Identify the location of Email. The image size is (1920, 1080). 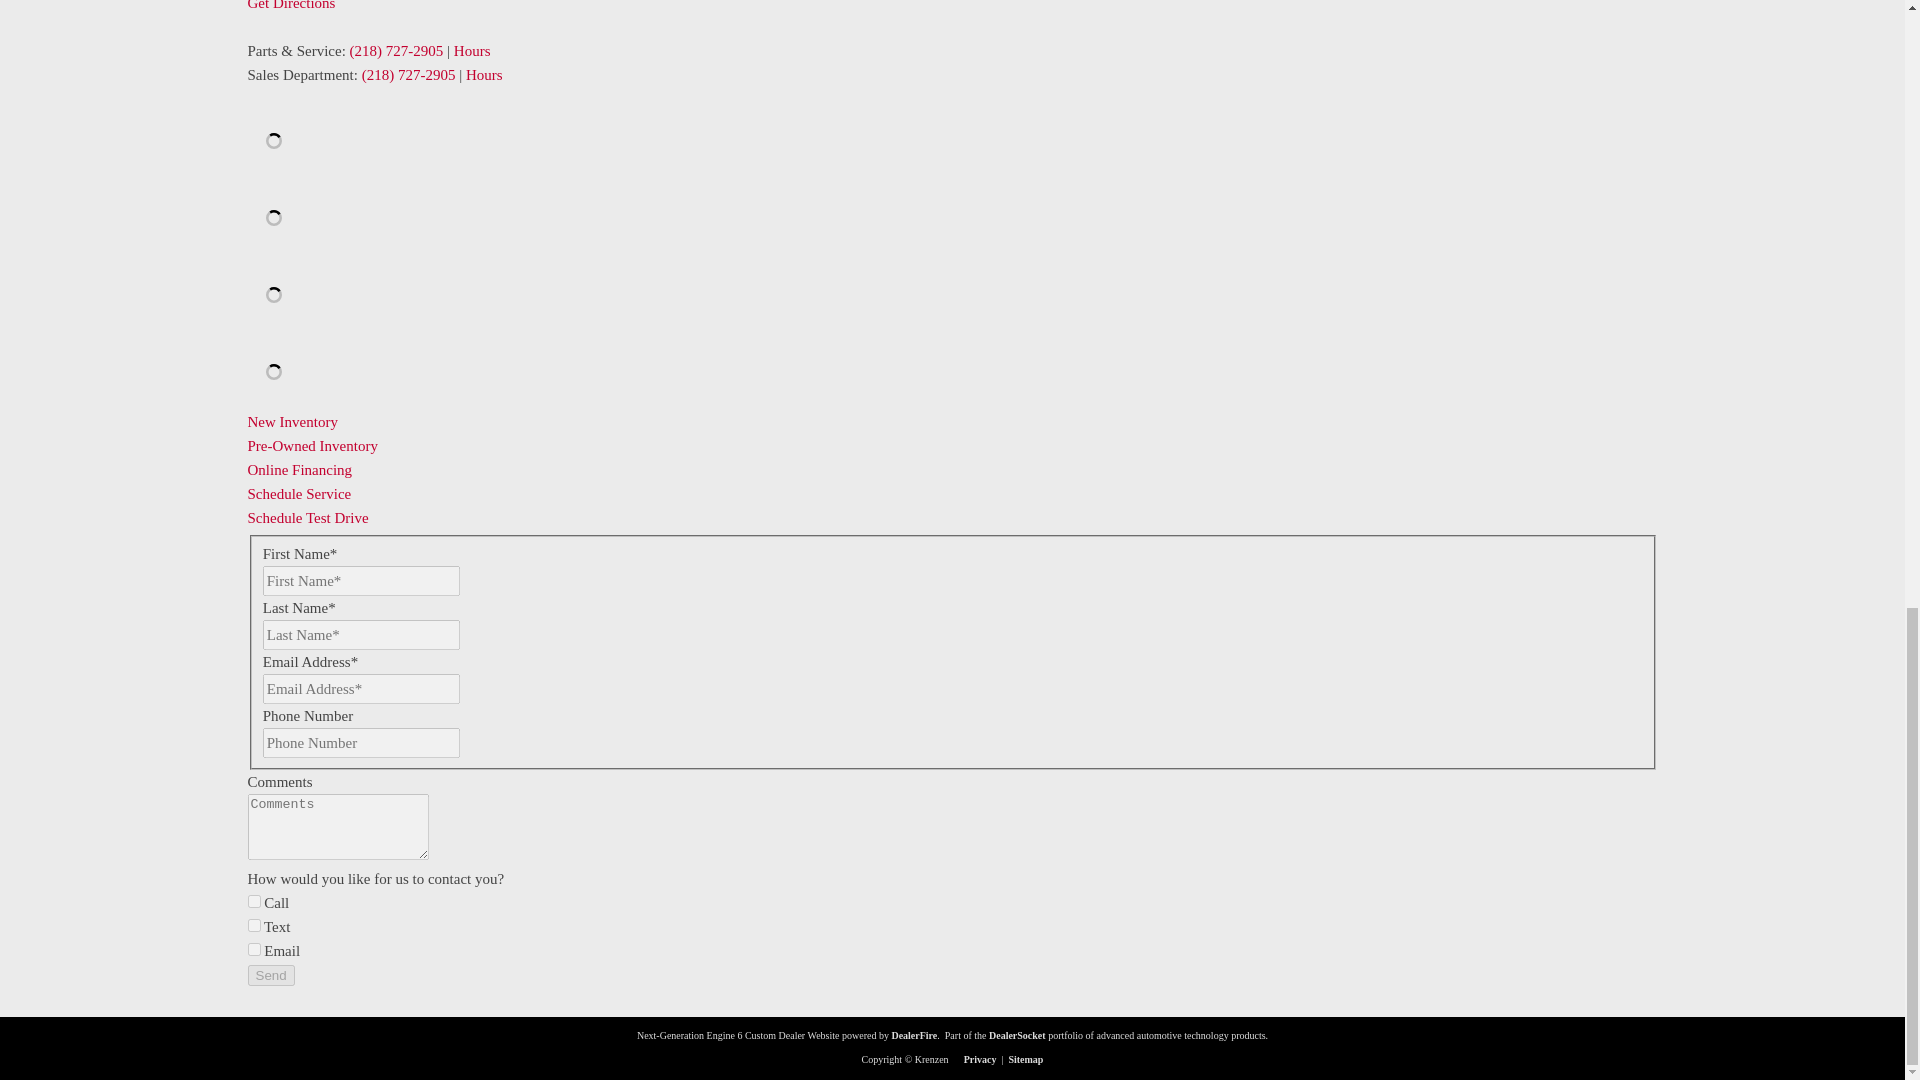
(254, 948).